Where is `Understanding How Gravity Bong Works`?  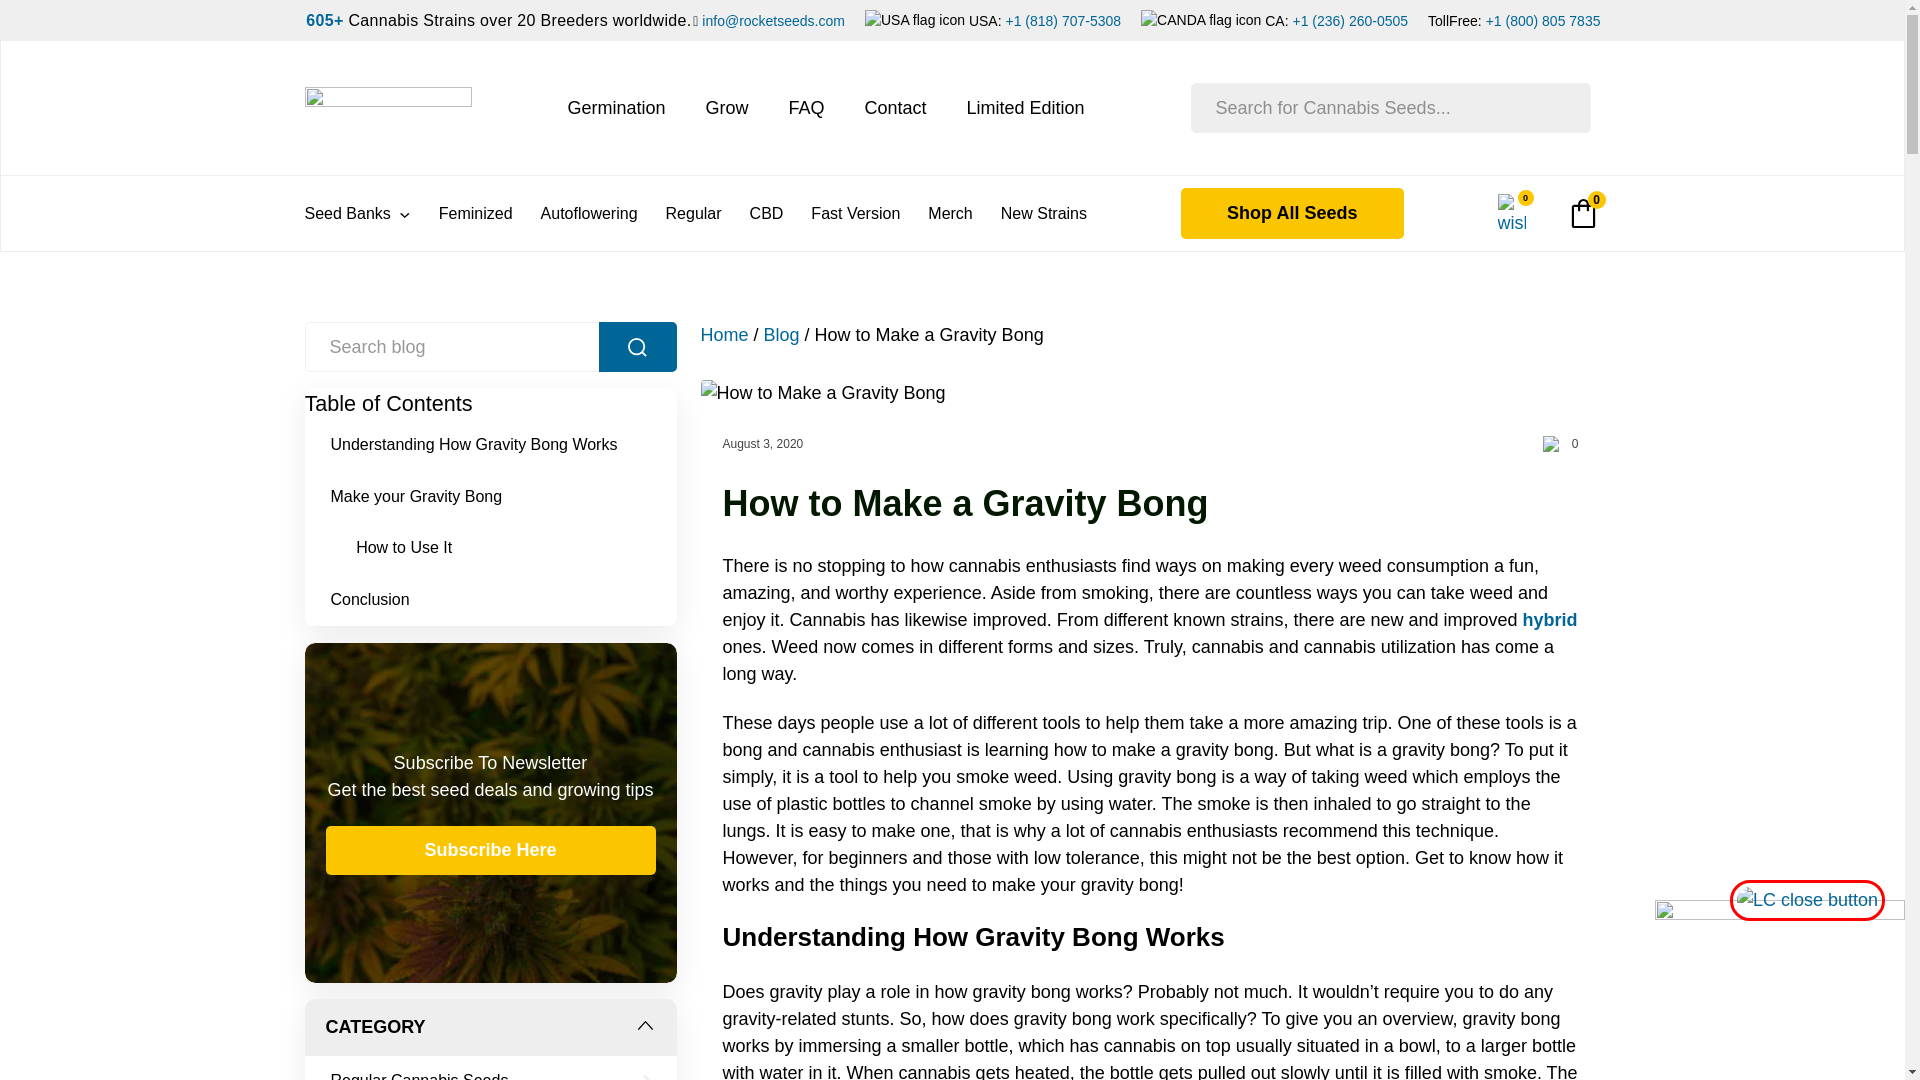
Understanding How Gravity Bong Works is located at coordinates (480, 444).